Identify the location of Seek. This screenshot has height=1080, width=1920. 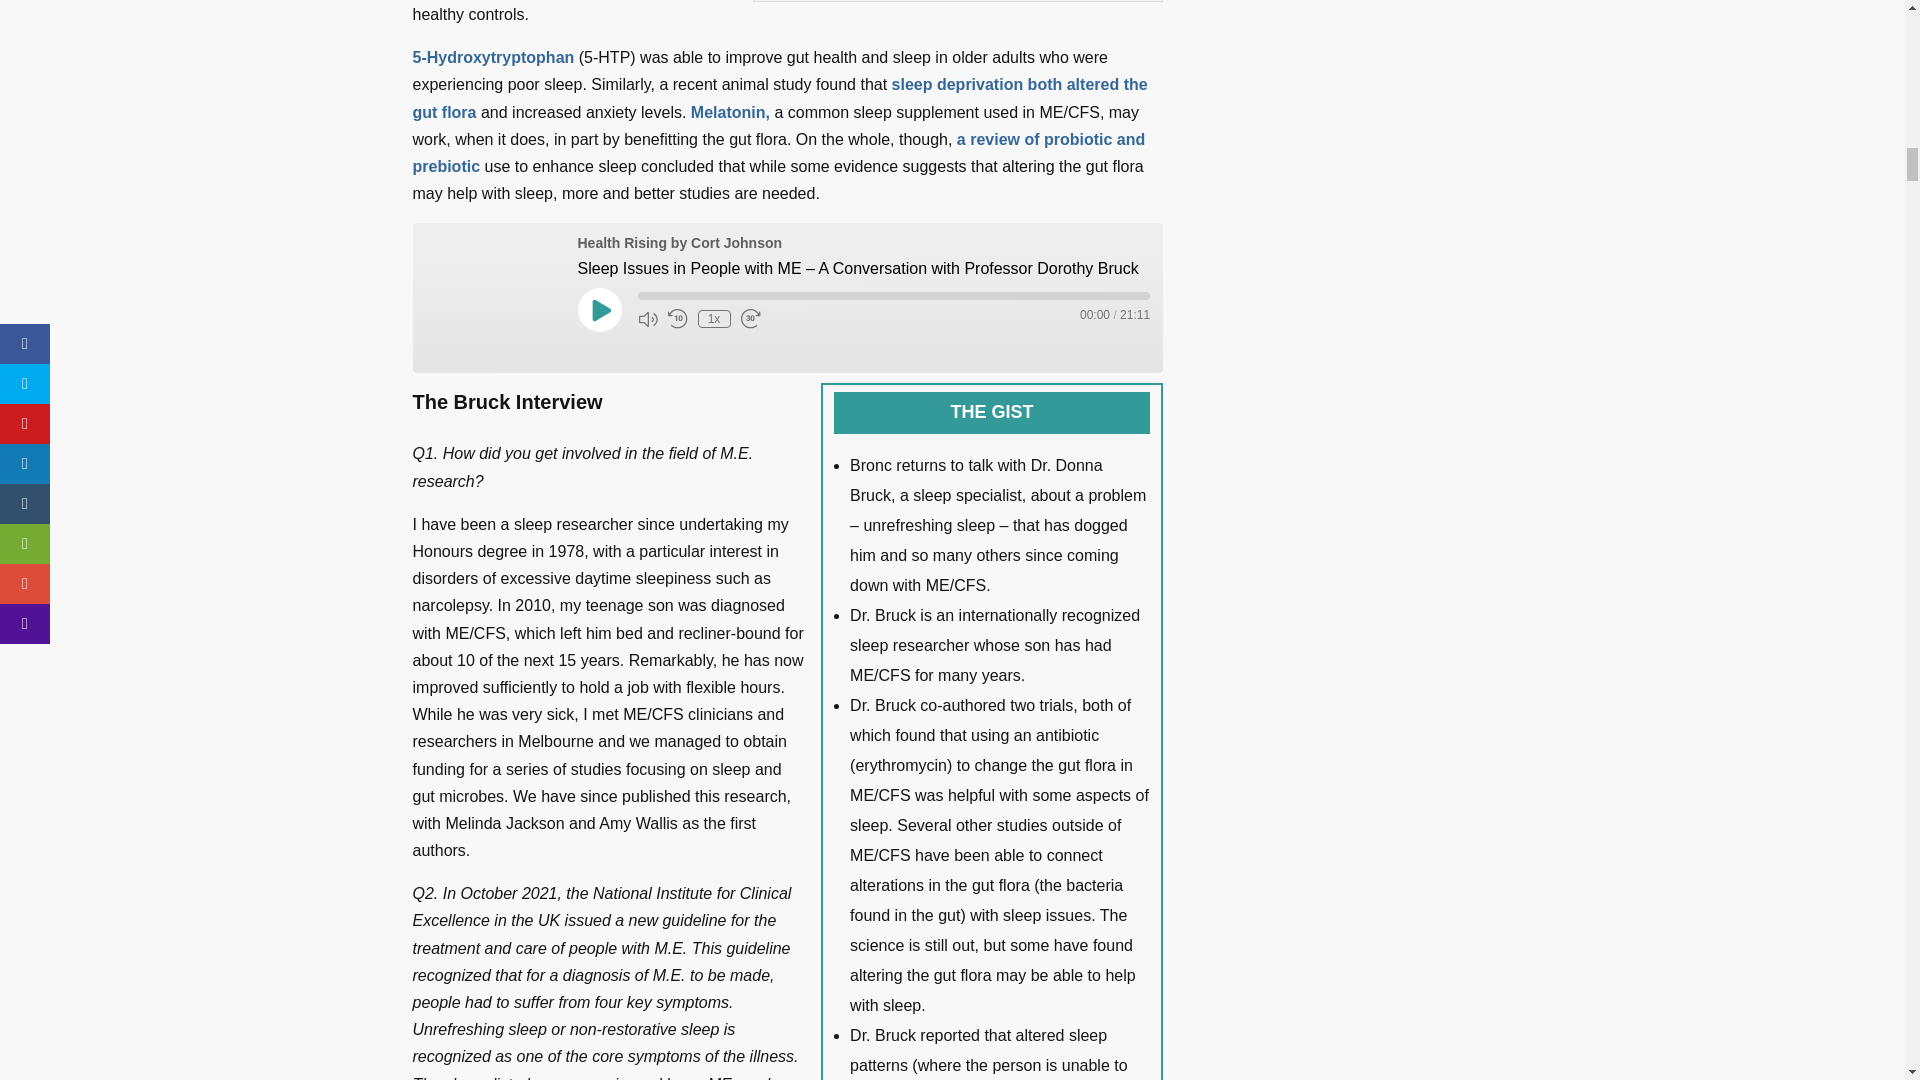
(894, 296).